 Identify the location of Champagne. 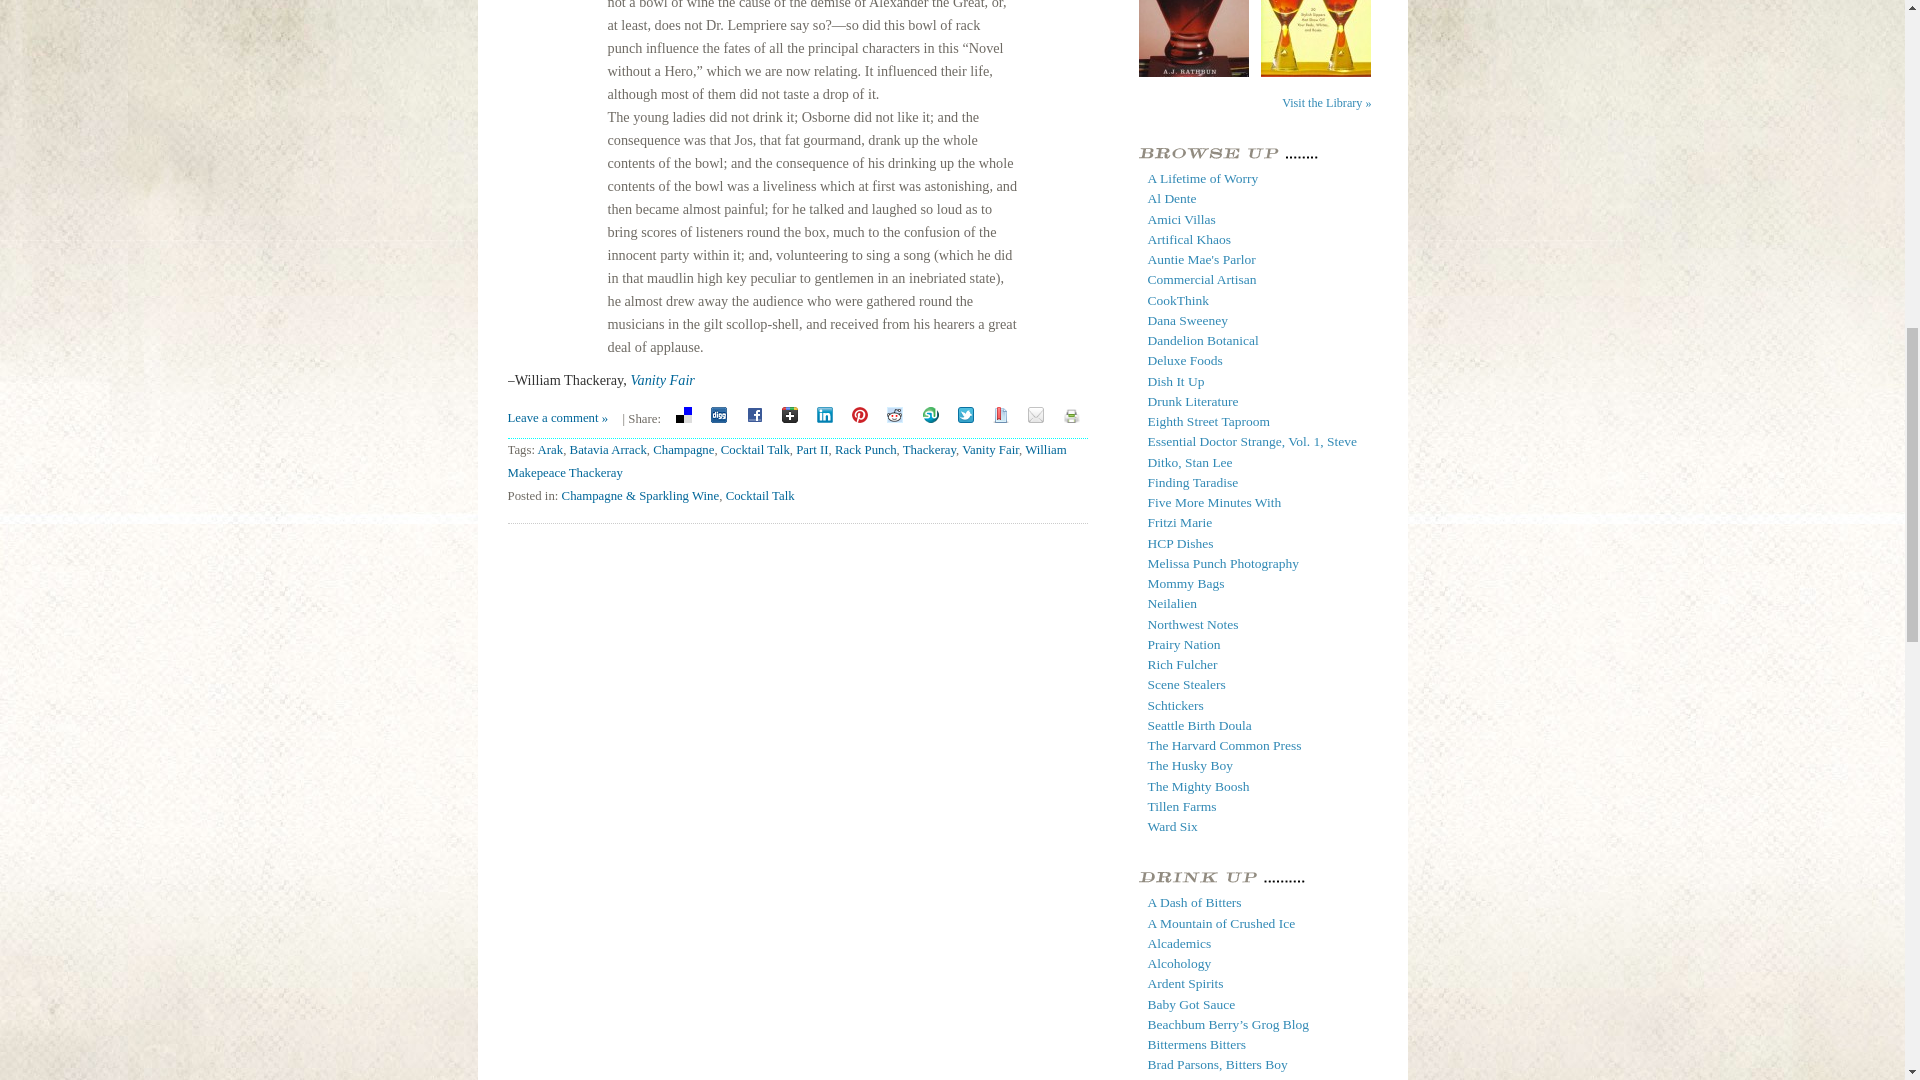
(683, 449).